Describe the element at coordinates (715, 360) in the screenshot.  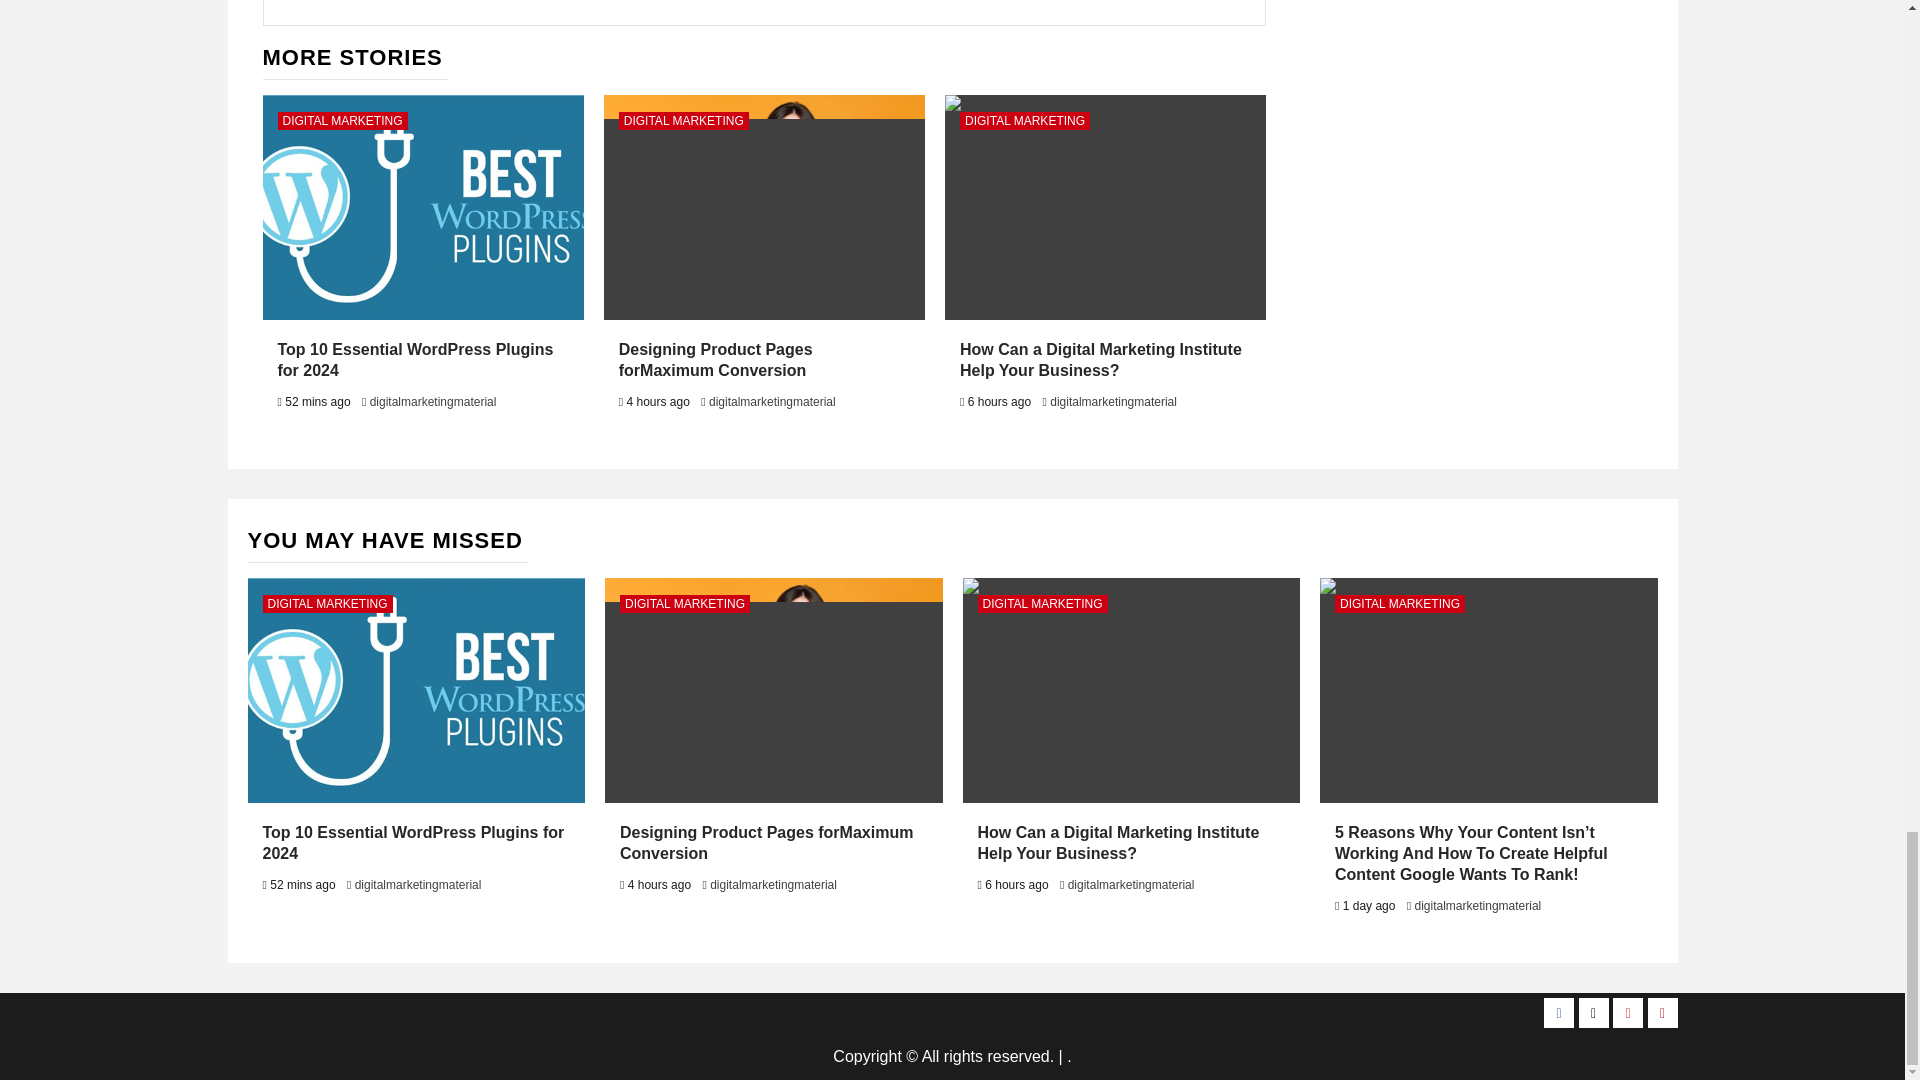
I see `Designing Product Pages forMaximum Conversion` at that location.